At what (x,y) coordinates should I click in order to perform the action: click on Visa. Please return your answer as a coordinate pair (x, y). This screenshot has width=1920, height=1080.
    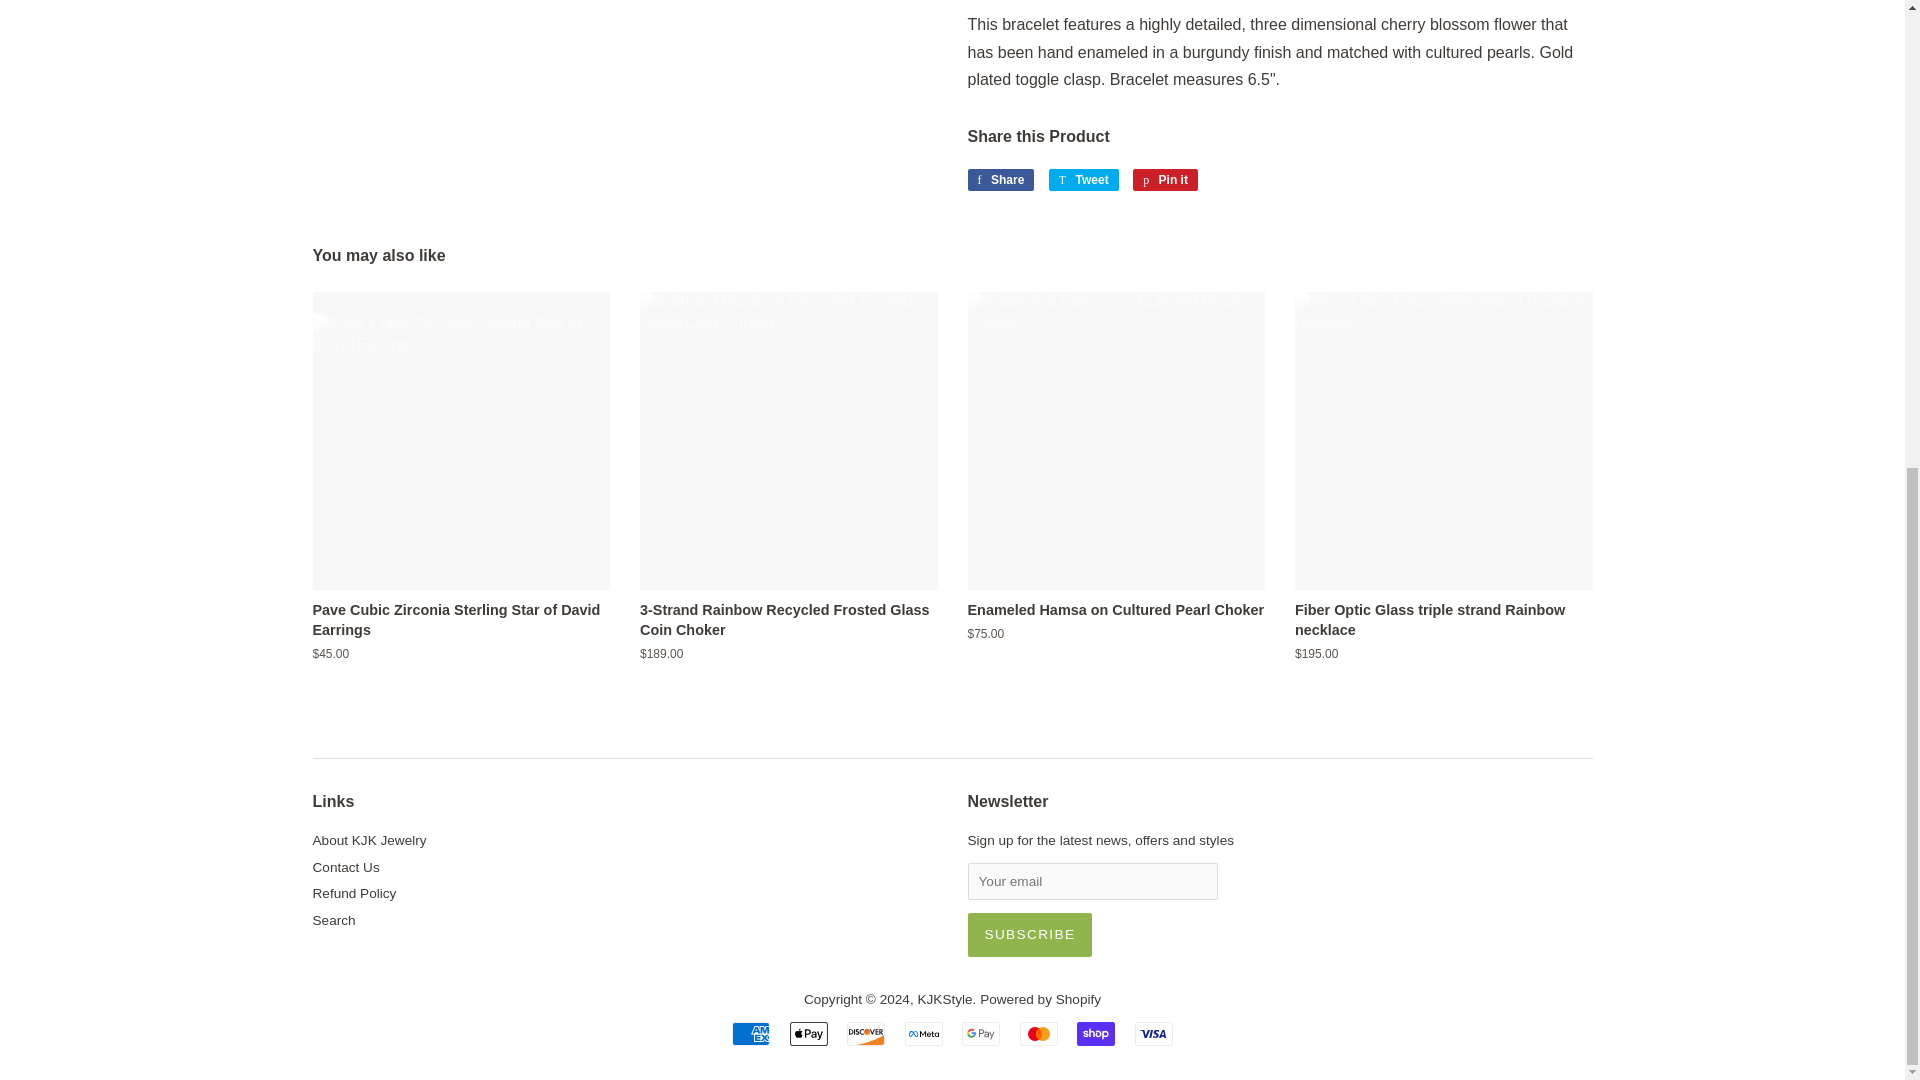
    Looking at the image, I should click on (1154, 1034).